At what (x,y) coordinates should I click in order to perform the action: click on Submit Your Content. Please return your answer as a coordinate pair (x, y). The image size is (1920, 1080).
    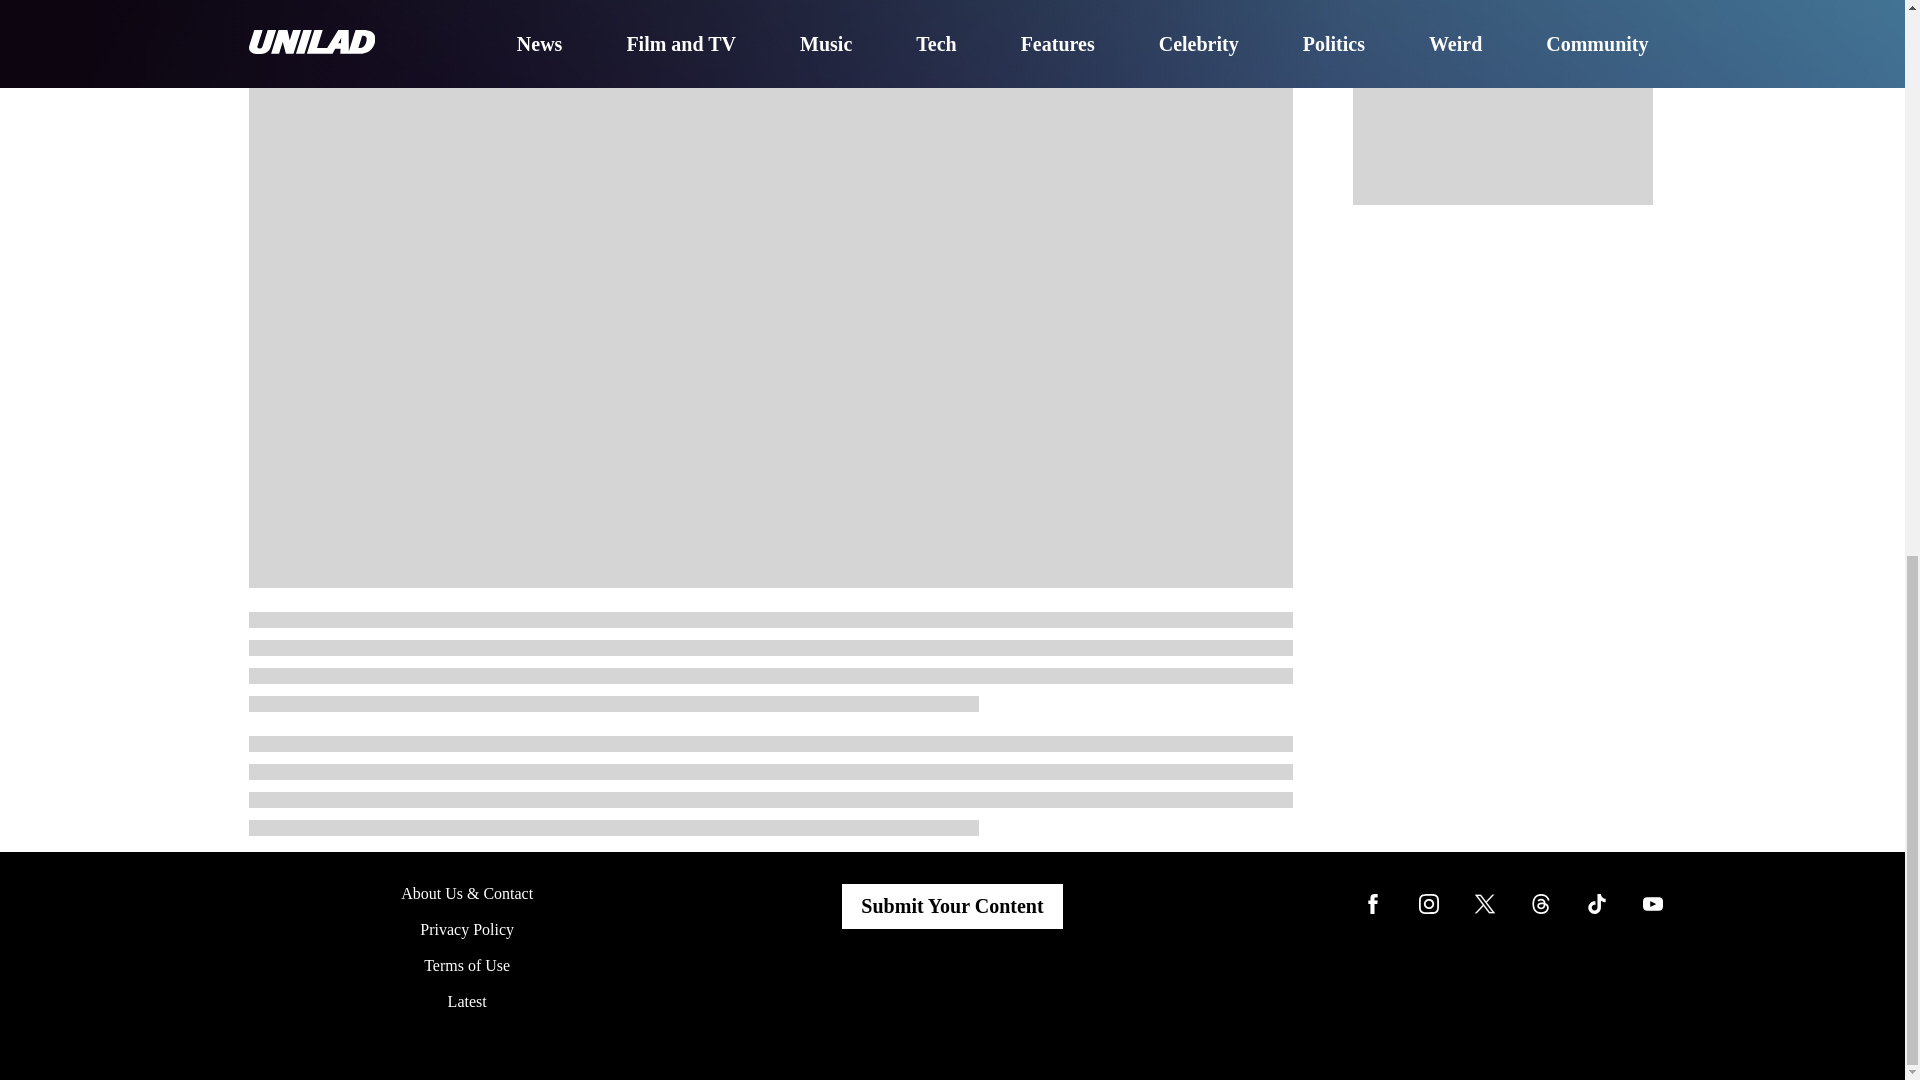
    Looking at the image, I should click on (952, 906).